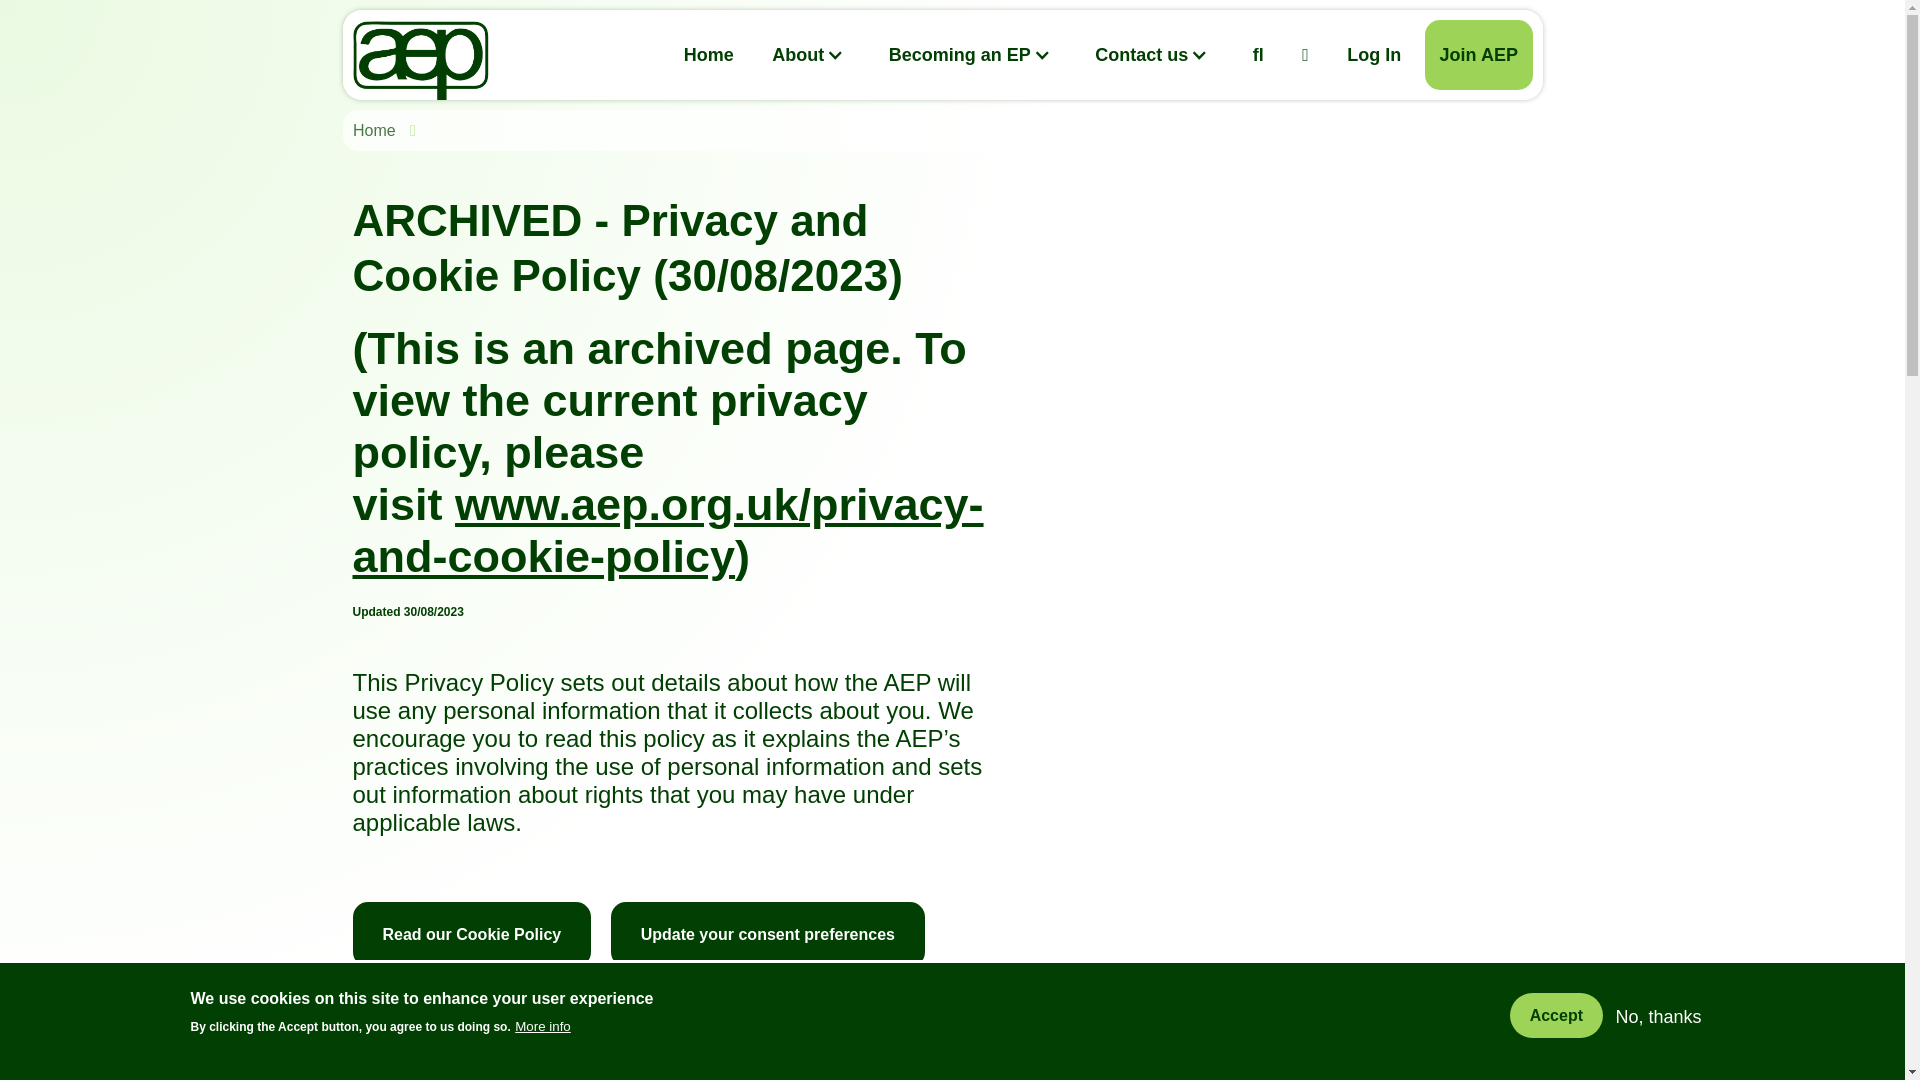  Describe the element at coordinates (471, 934) in the screenshot. I see `Read our Cookie Policy` at that location.